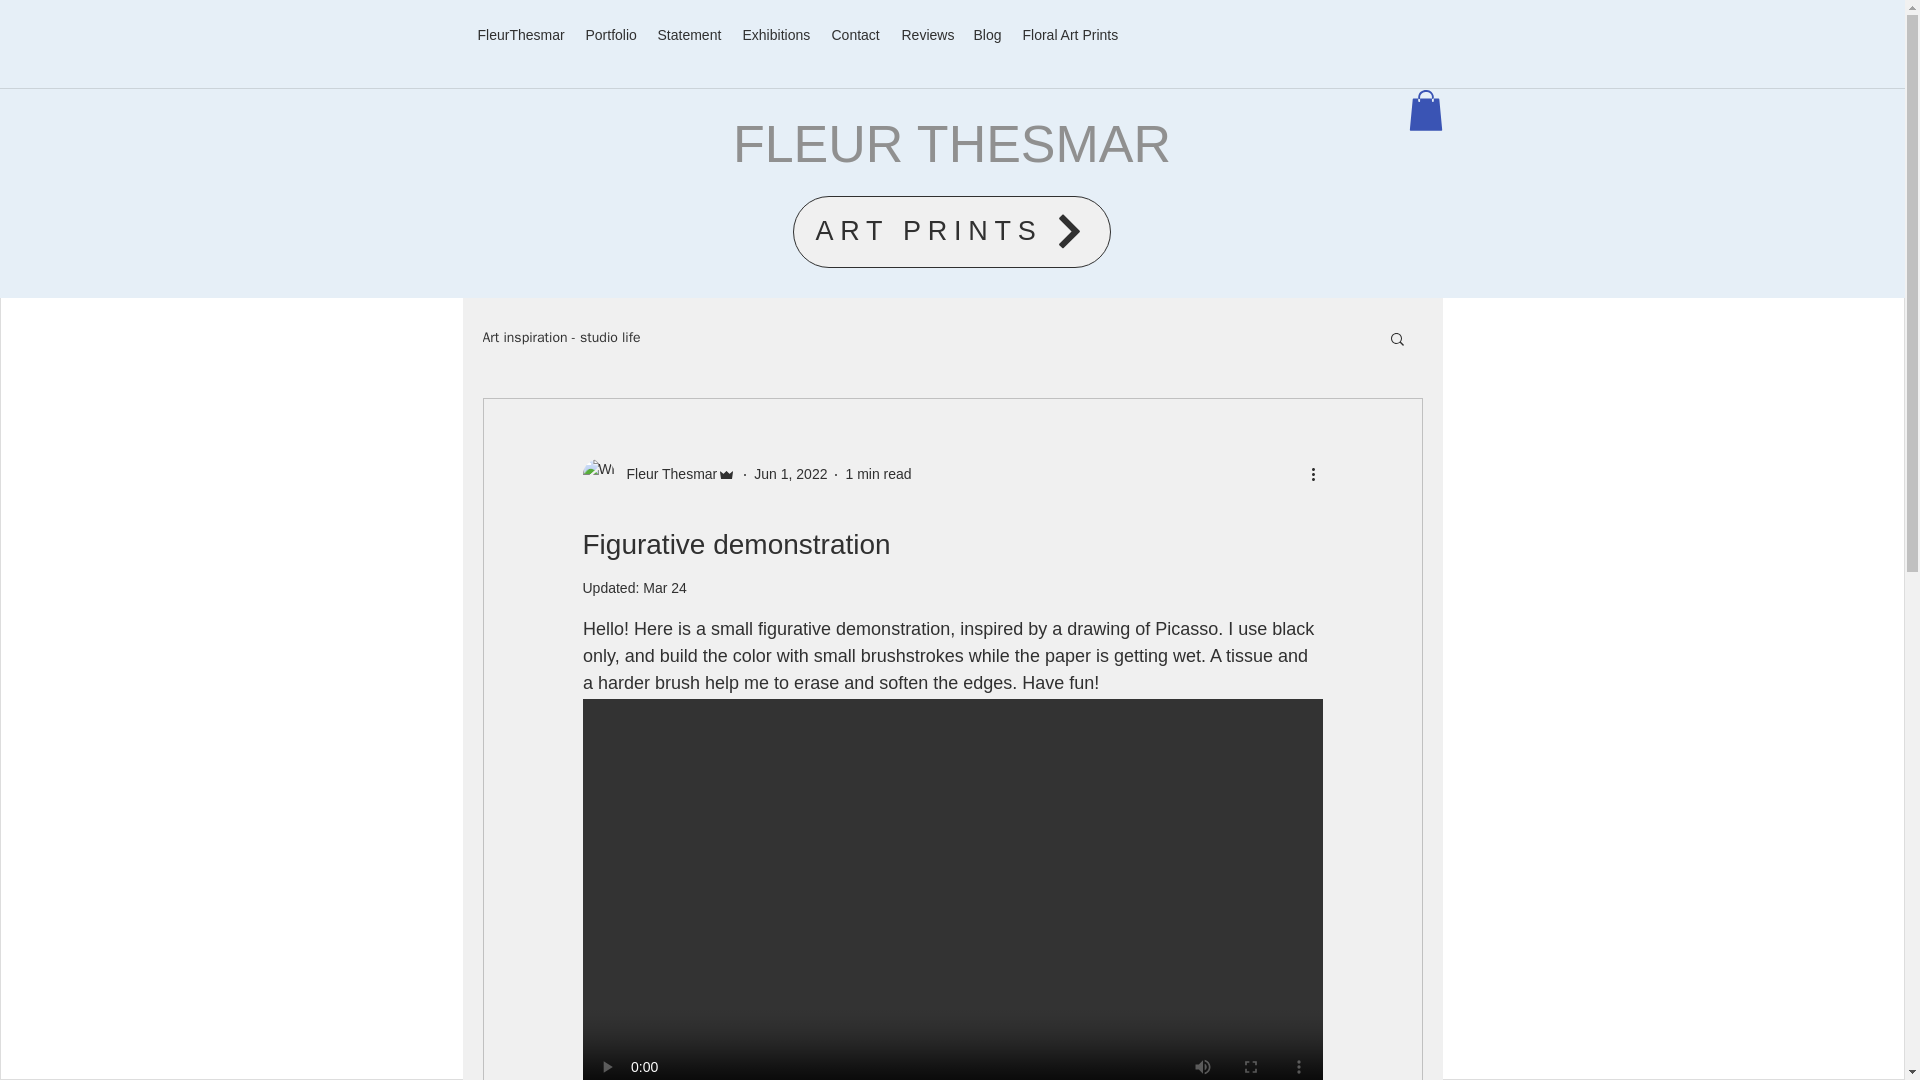 The width and height of the screenshot is (1920, 1080). Describe the element at coordinates (988, 34) in the screenshot. I see `Blog` at that location.